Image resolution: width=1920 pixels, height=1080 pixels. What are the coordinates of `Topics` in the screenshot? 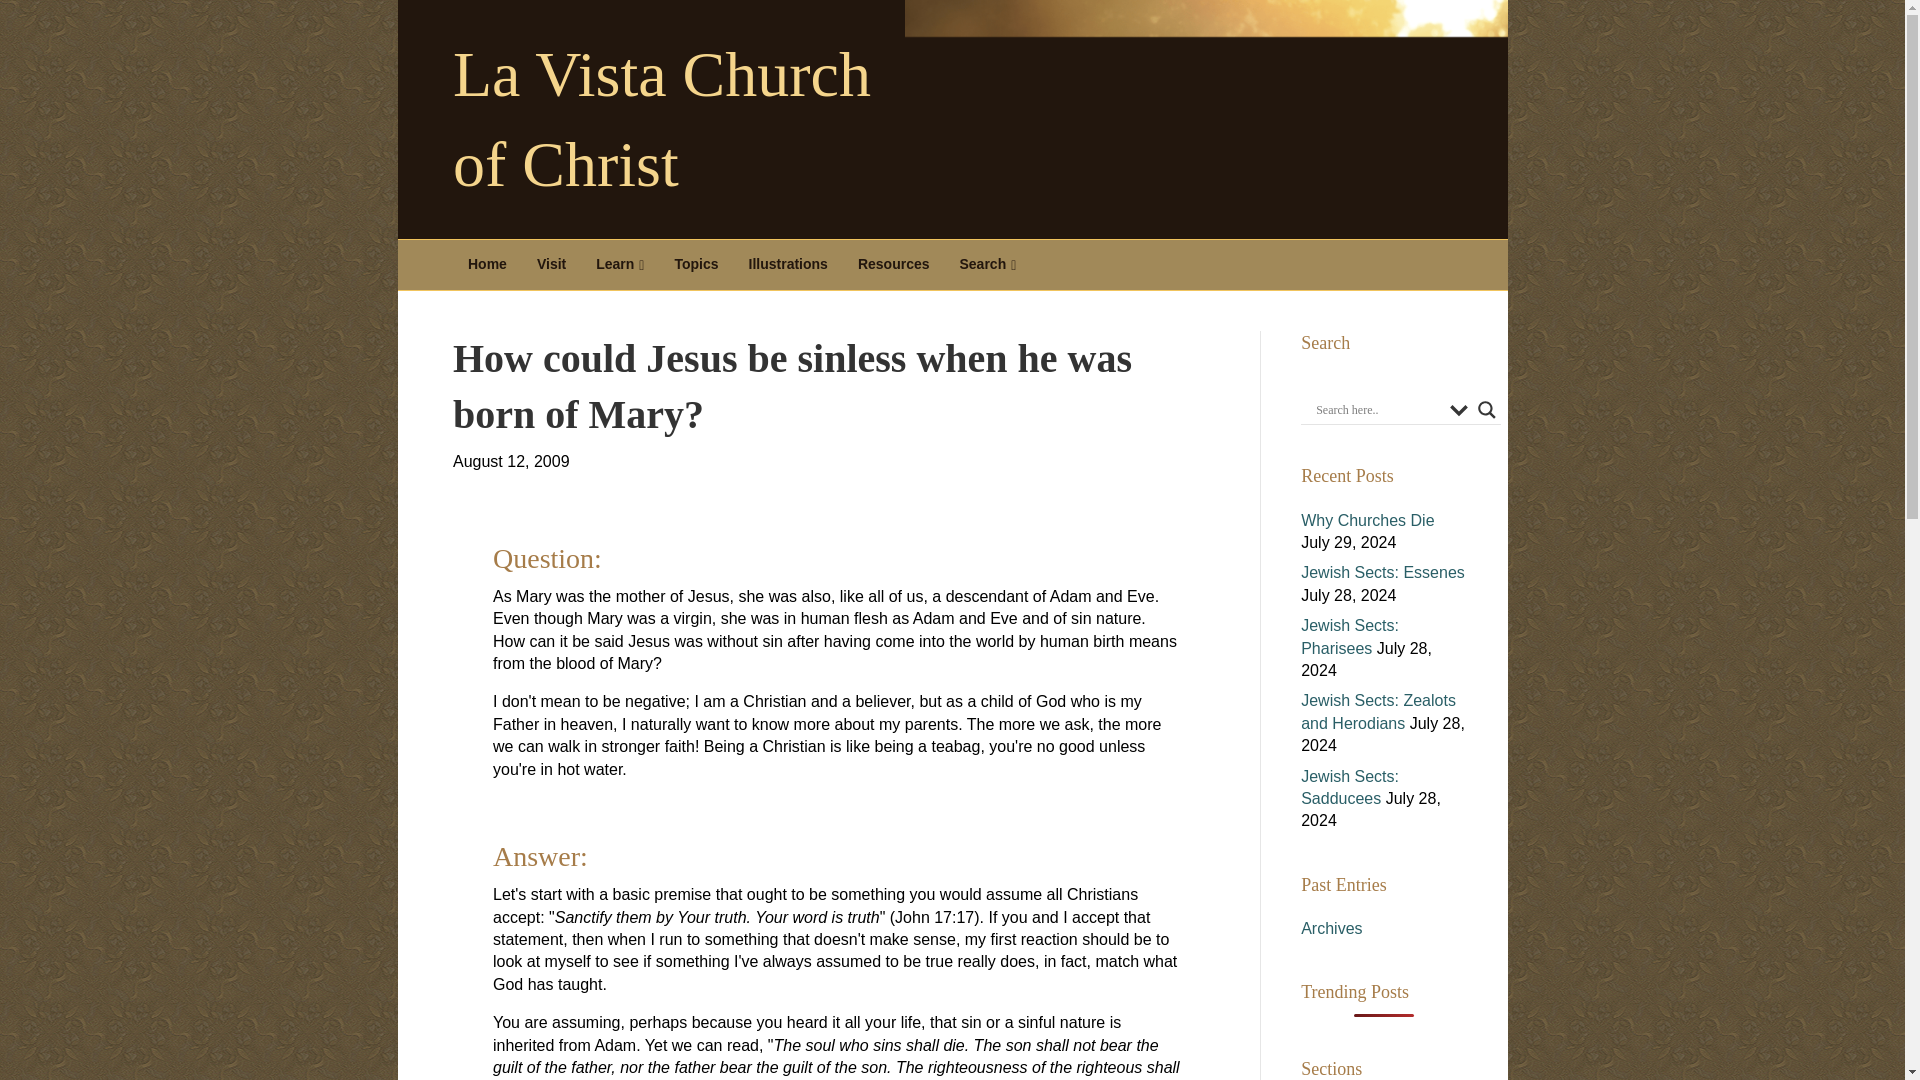 It's located at (696, 264).